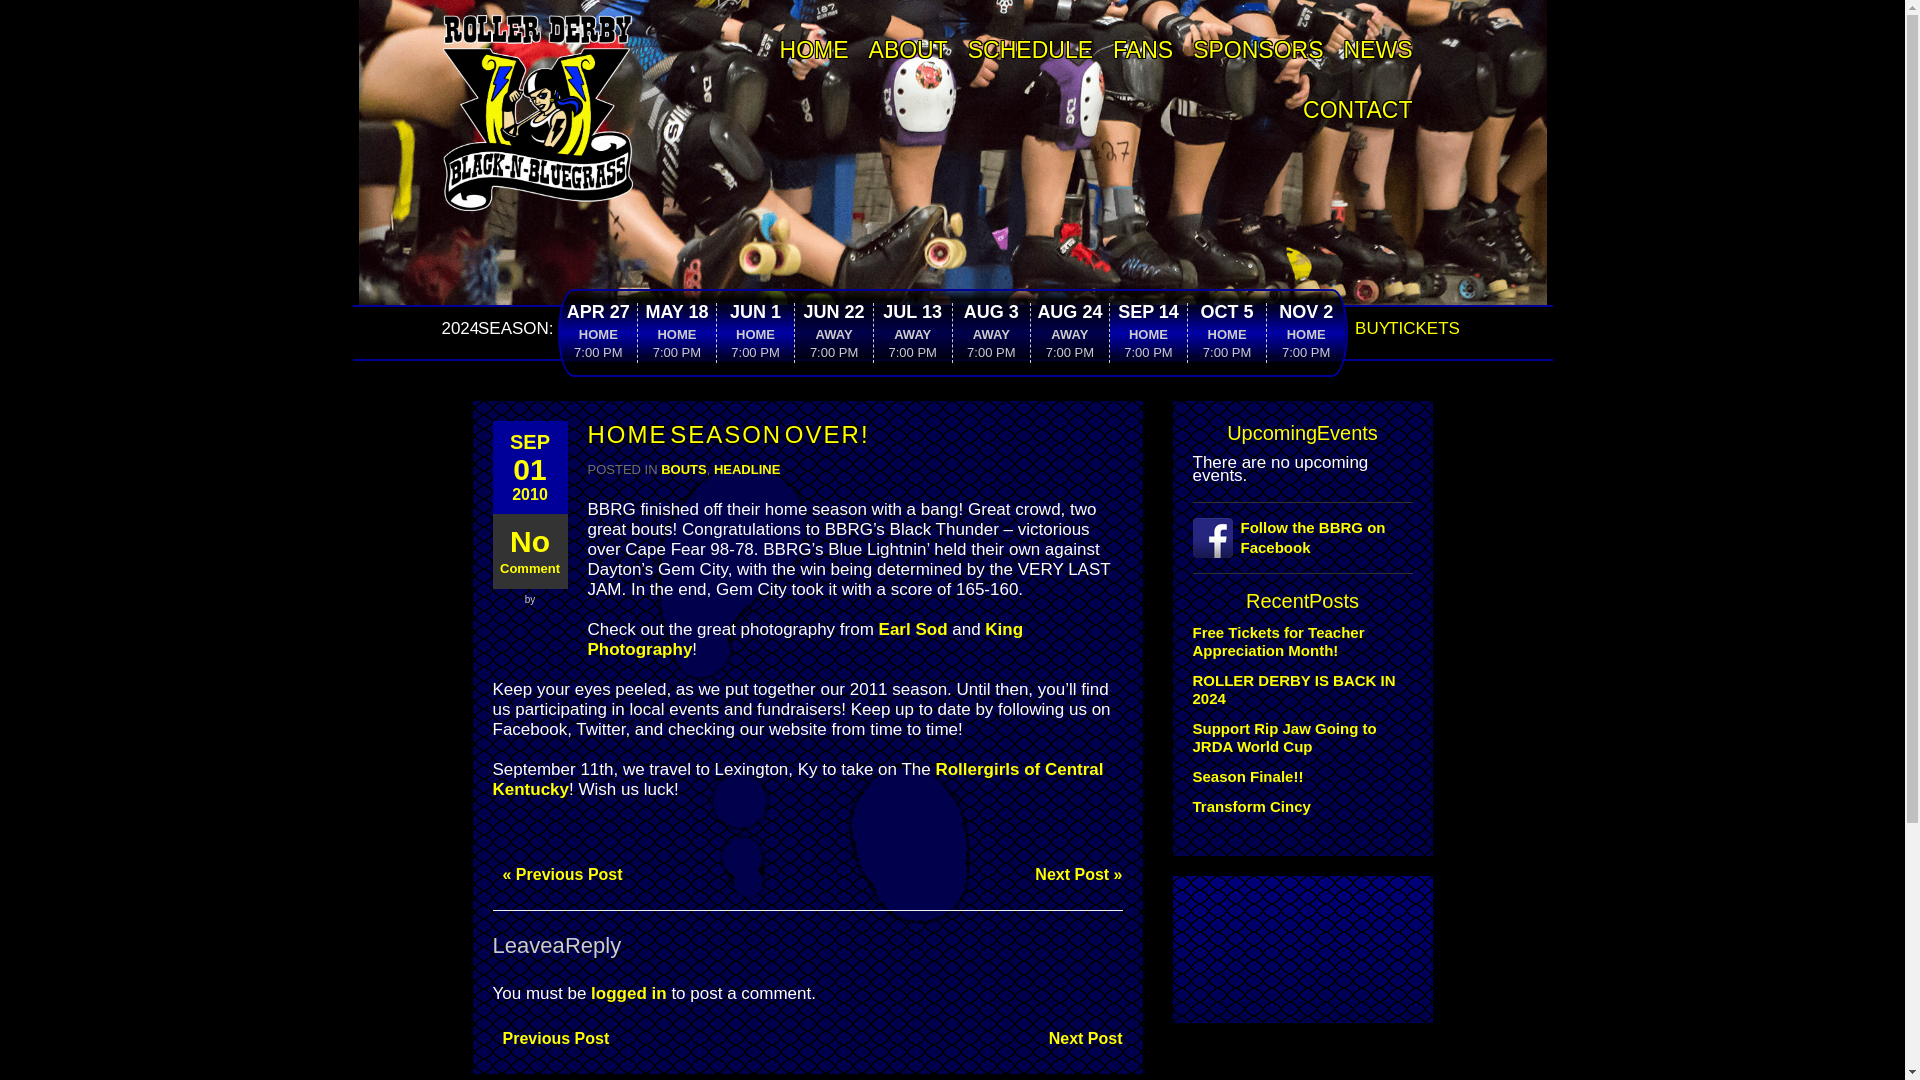 This screenshot has width=1920, height=1080. Describe the element at coordinates (550, 1038) in the screenshot. I see `Previous Post` at that location.